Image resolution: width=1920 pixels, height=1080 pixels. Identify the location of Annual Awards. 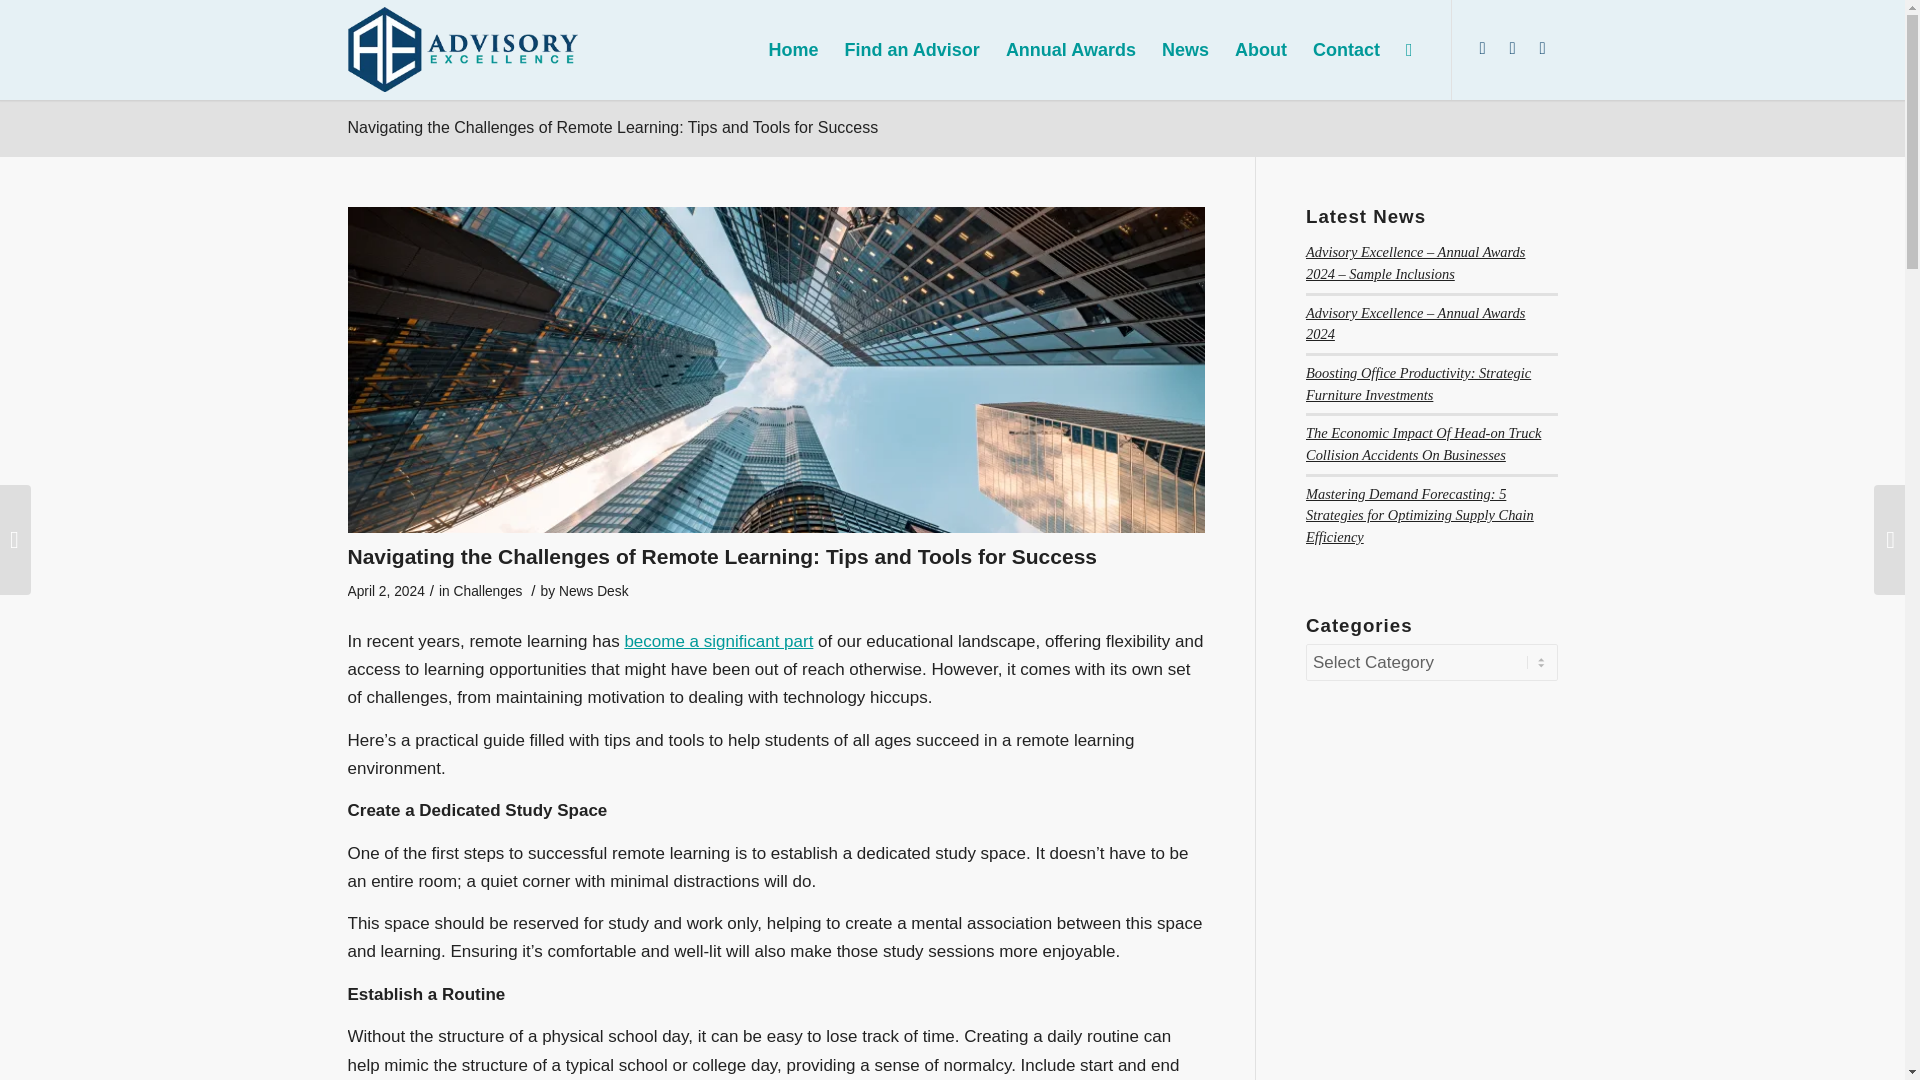
(1070, 50).